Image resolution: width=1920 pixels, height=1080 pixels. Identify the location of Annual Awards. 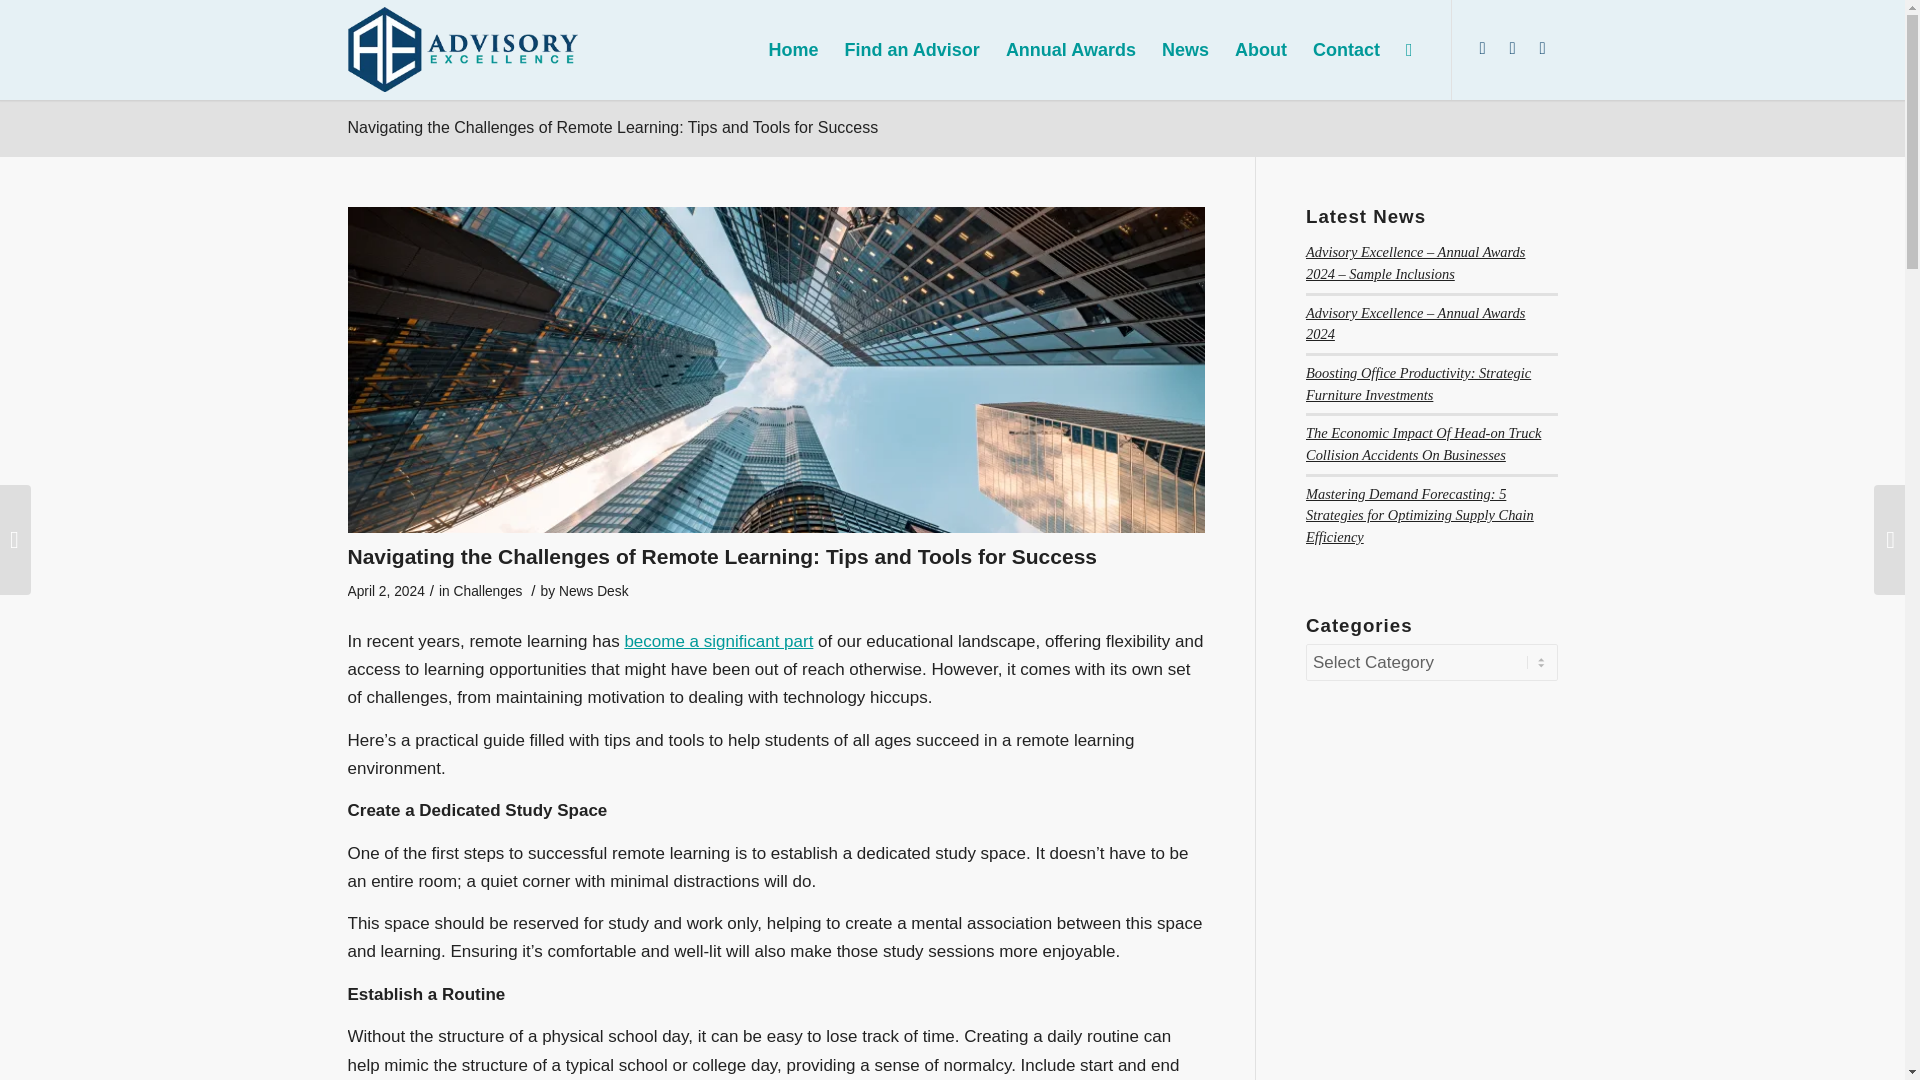
(1070, 50).